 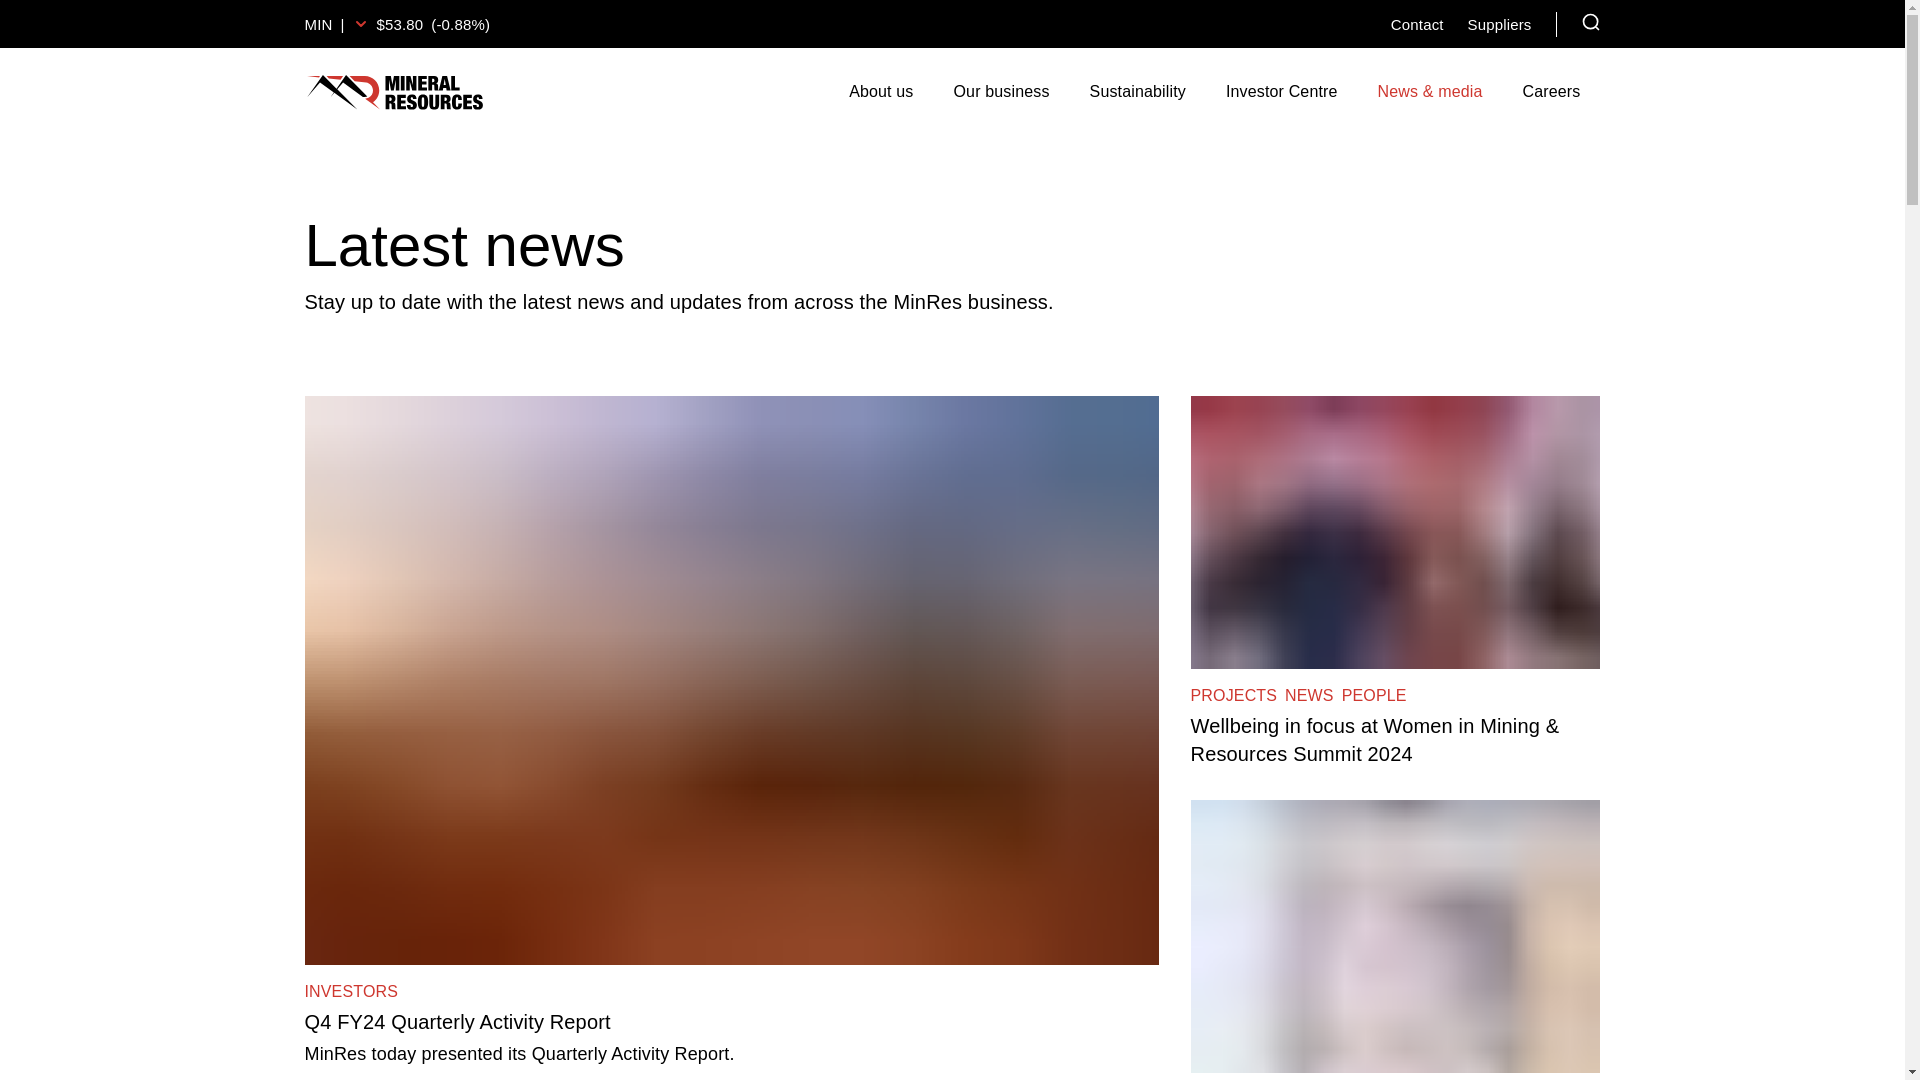 I want to click on Contact, so click(x=1416, y=24).